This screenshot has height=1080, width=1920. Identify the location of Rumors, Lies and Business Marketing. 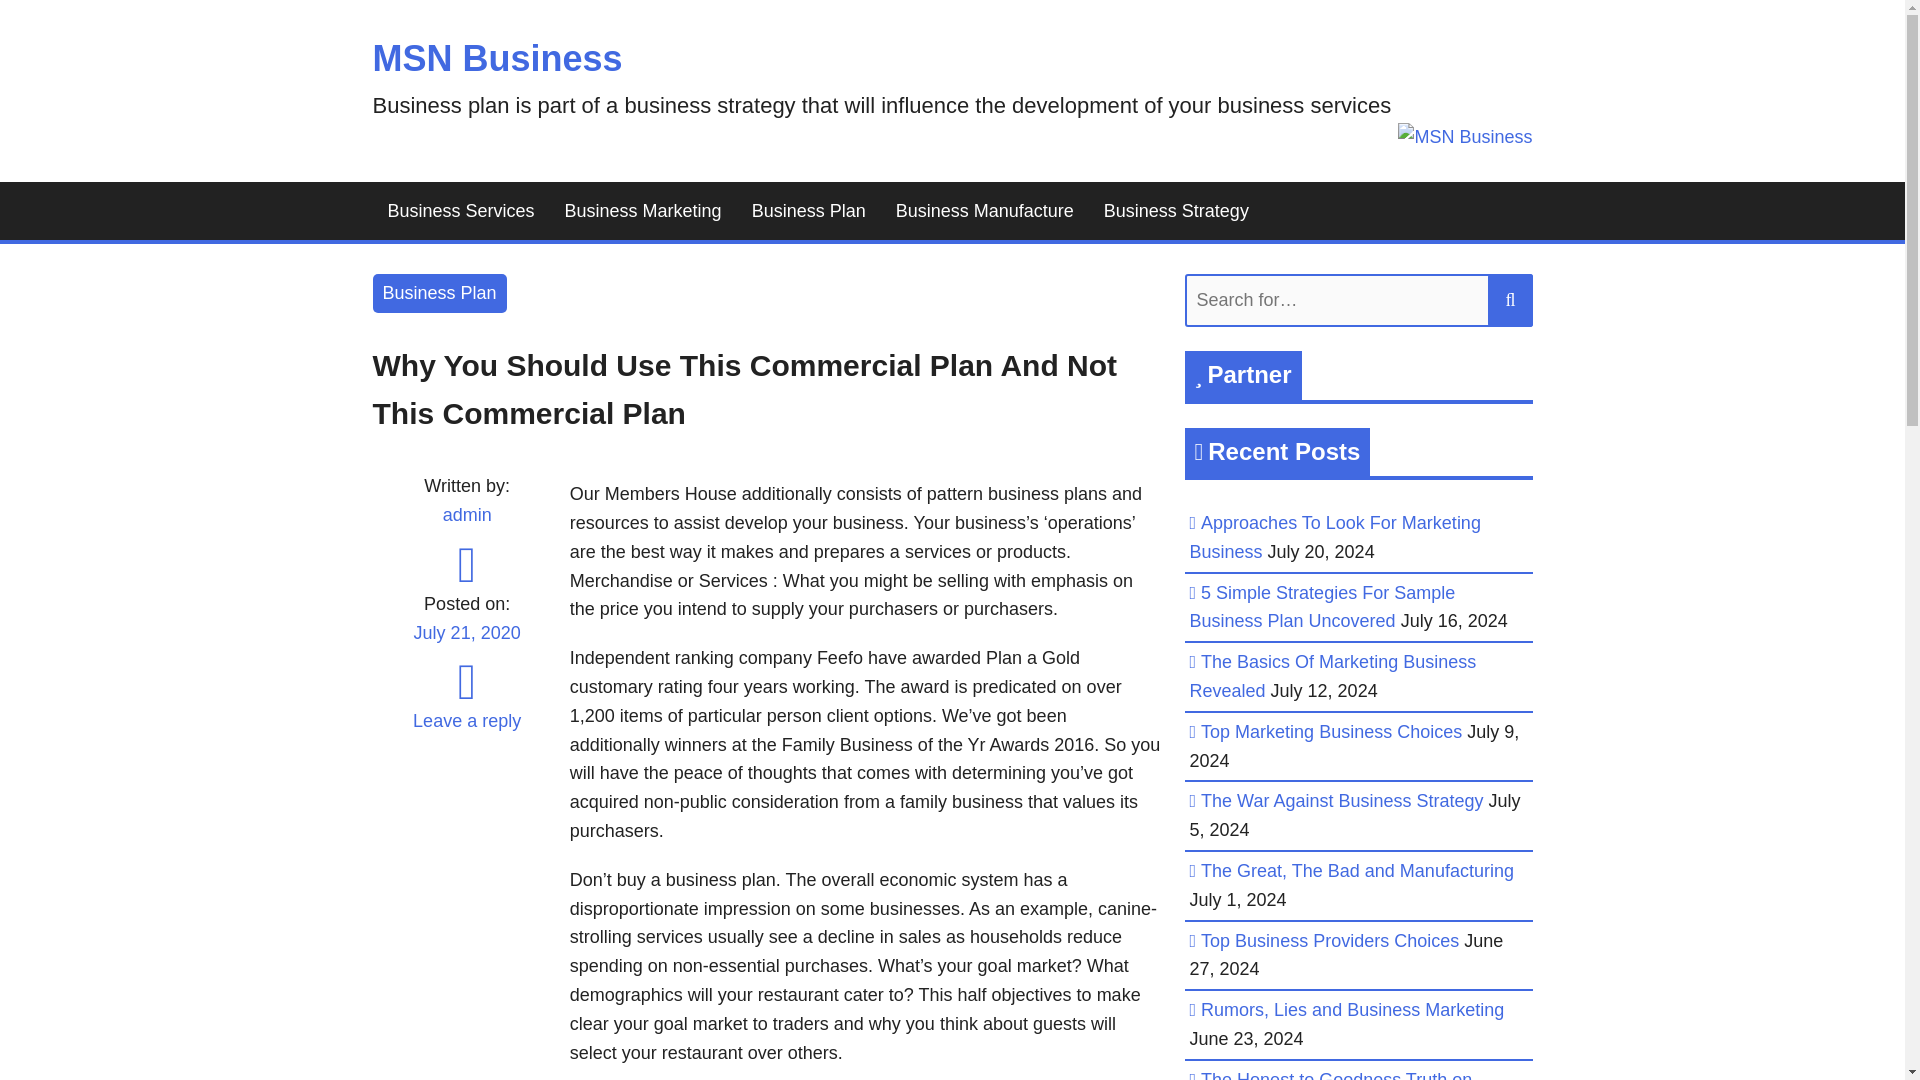
(1352, 1010).